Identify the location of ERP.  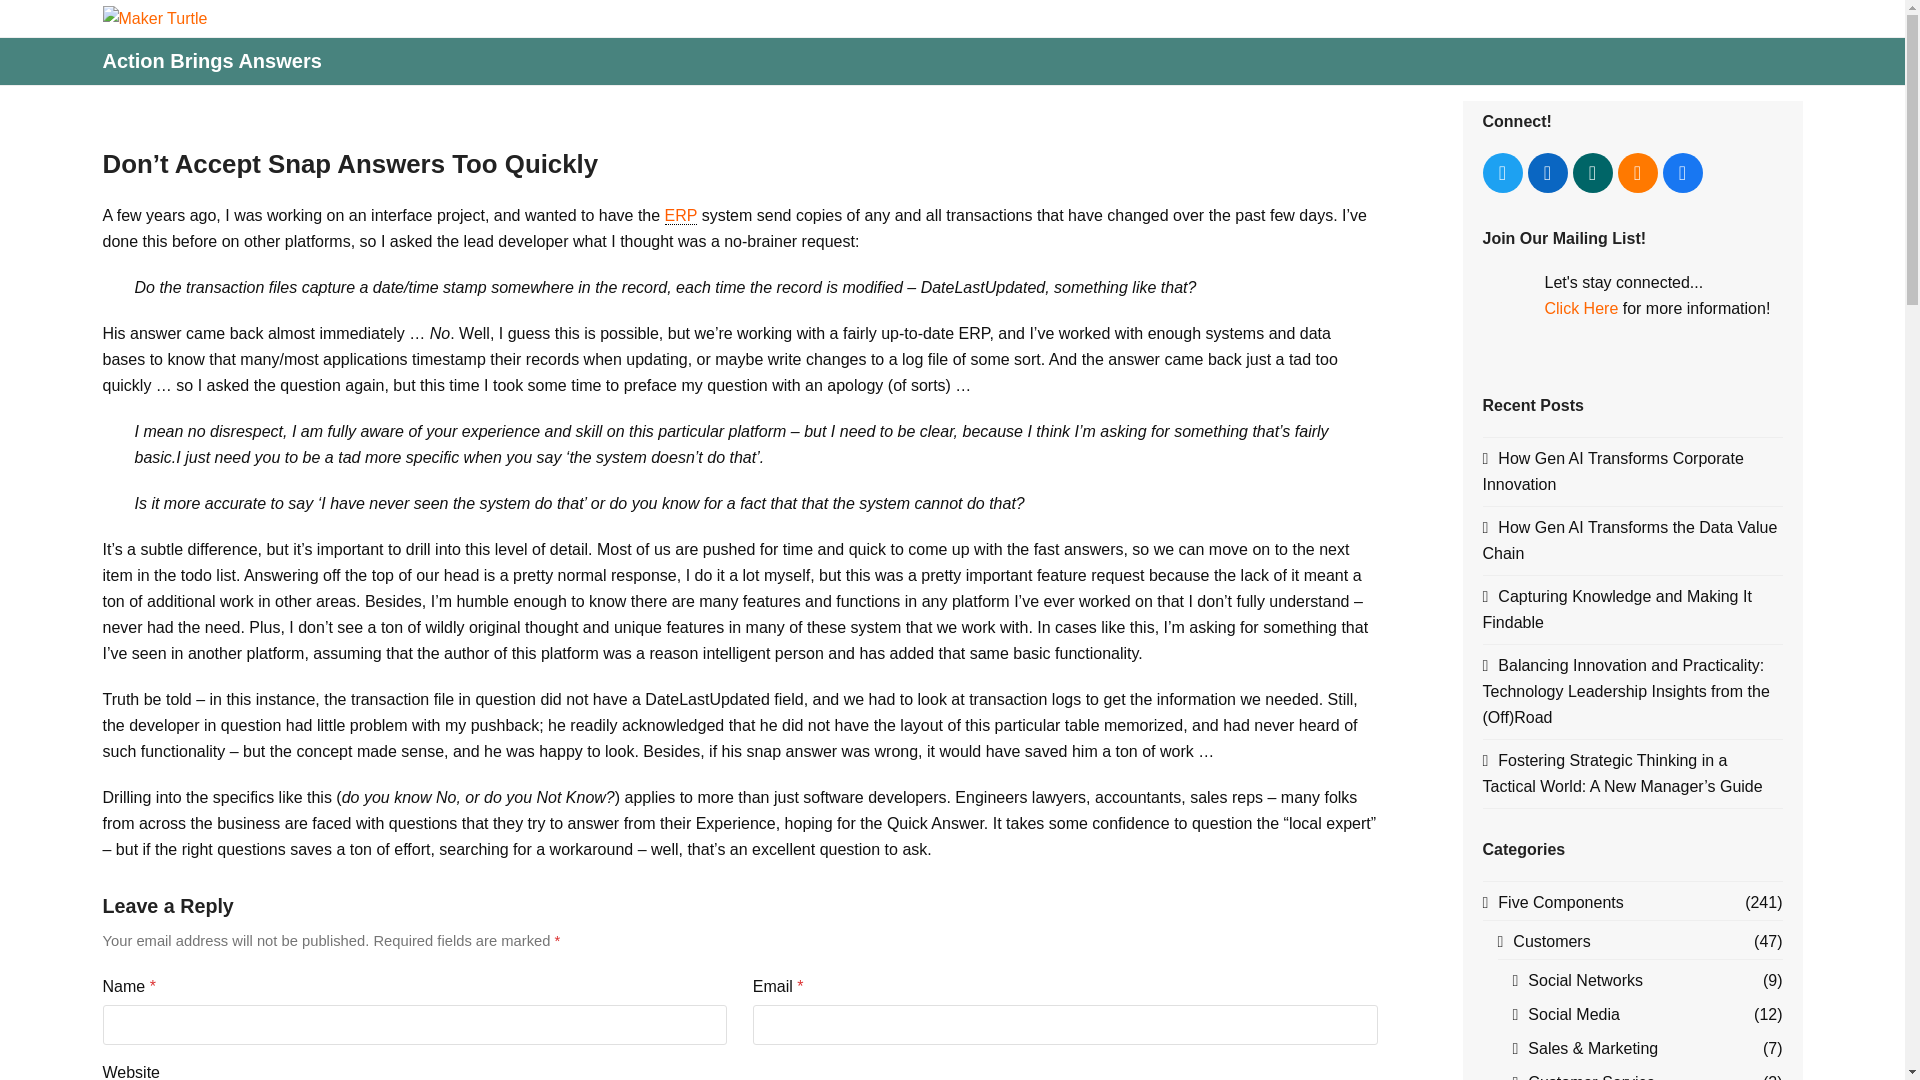
(681, 216).